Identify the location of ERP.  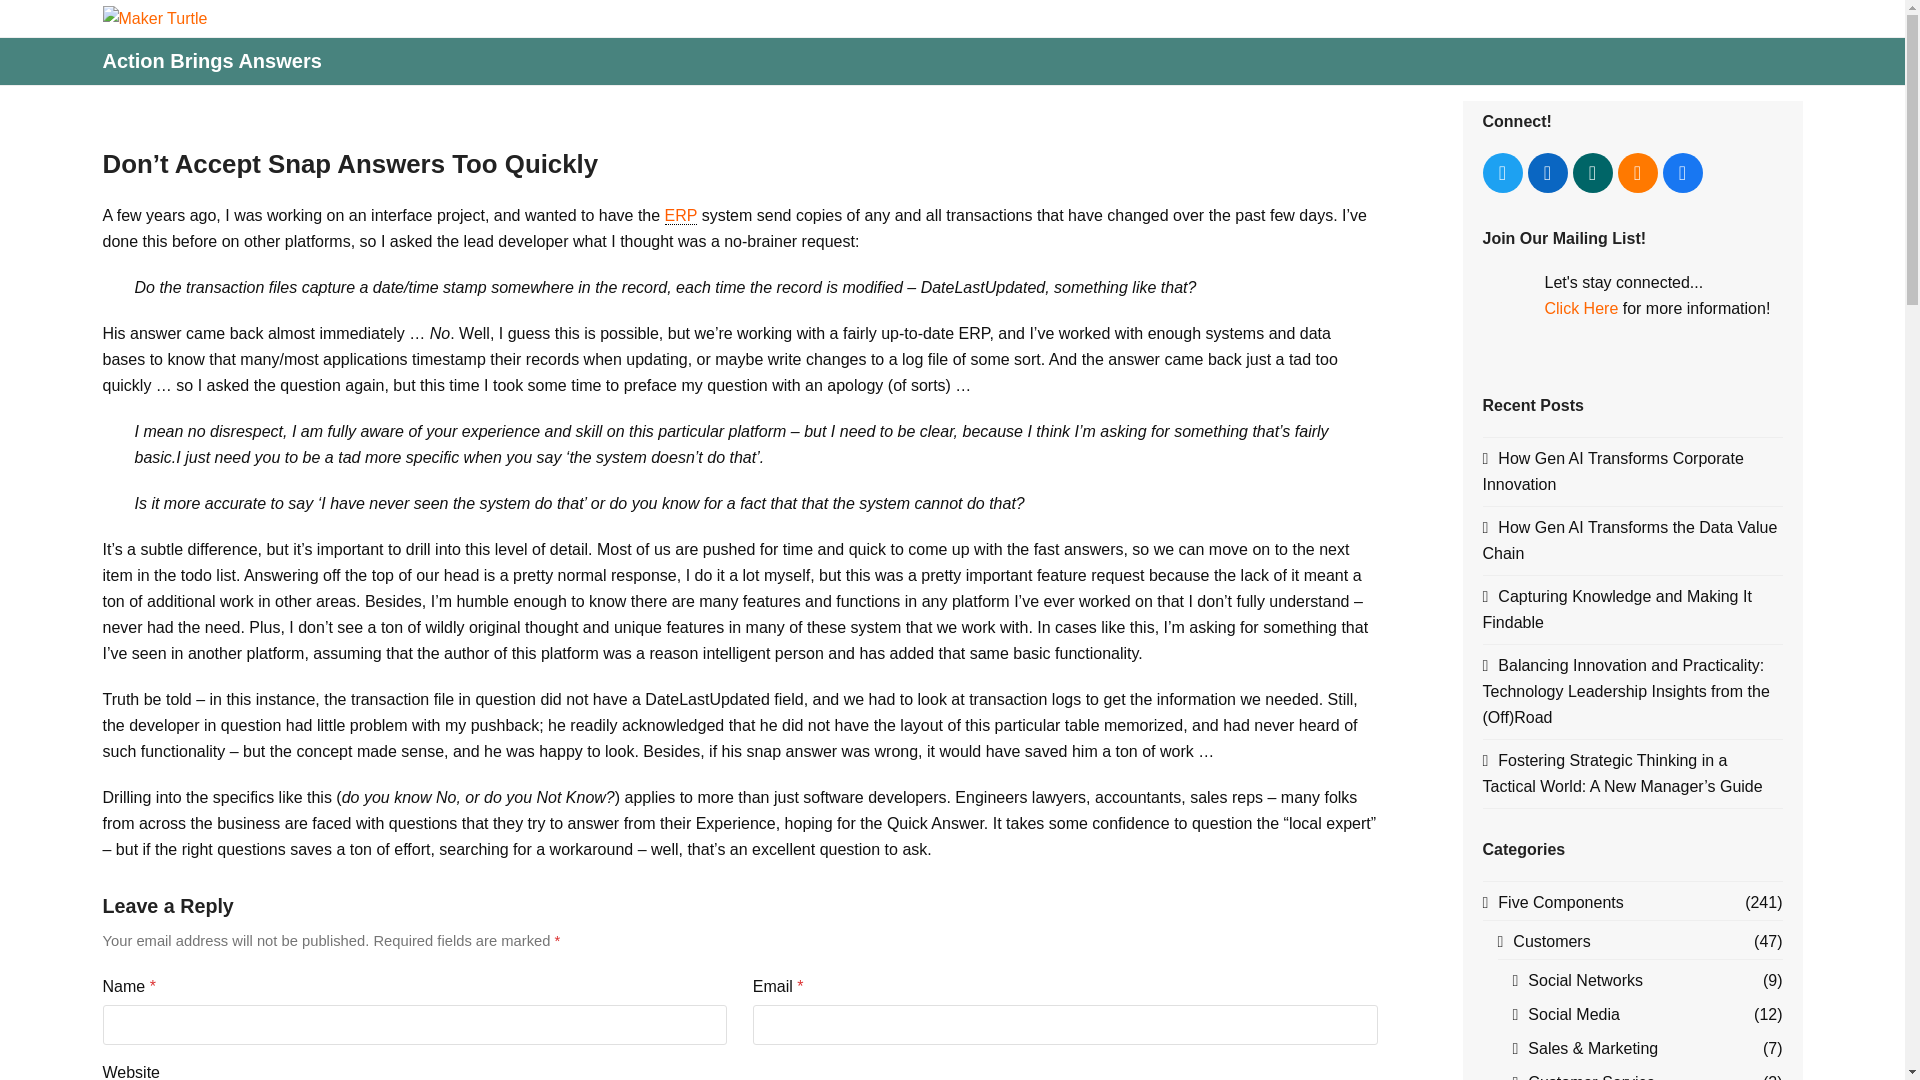
(681, 216).